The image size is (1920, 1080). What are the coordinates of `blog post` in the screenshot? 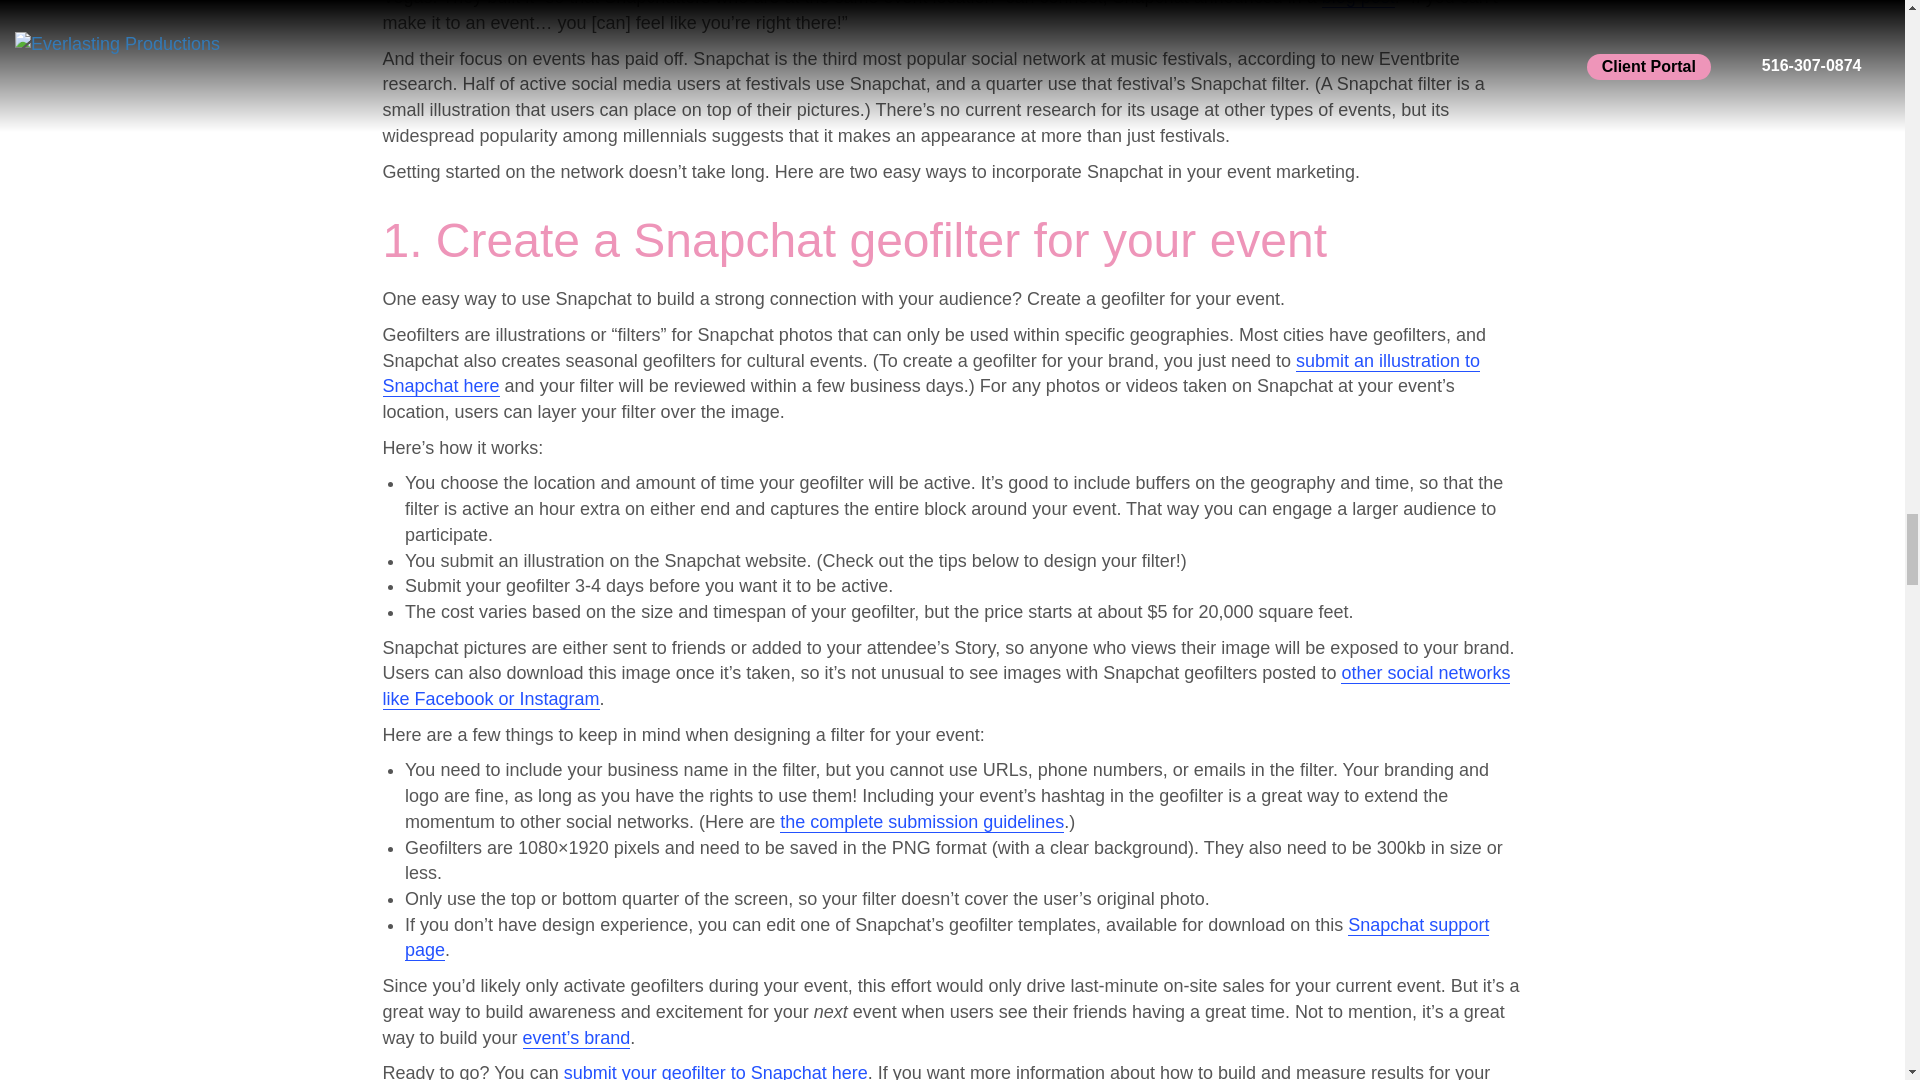 It's located at (1358, 3).